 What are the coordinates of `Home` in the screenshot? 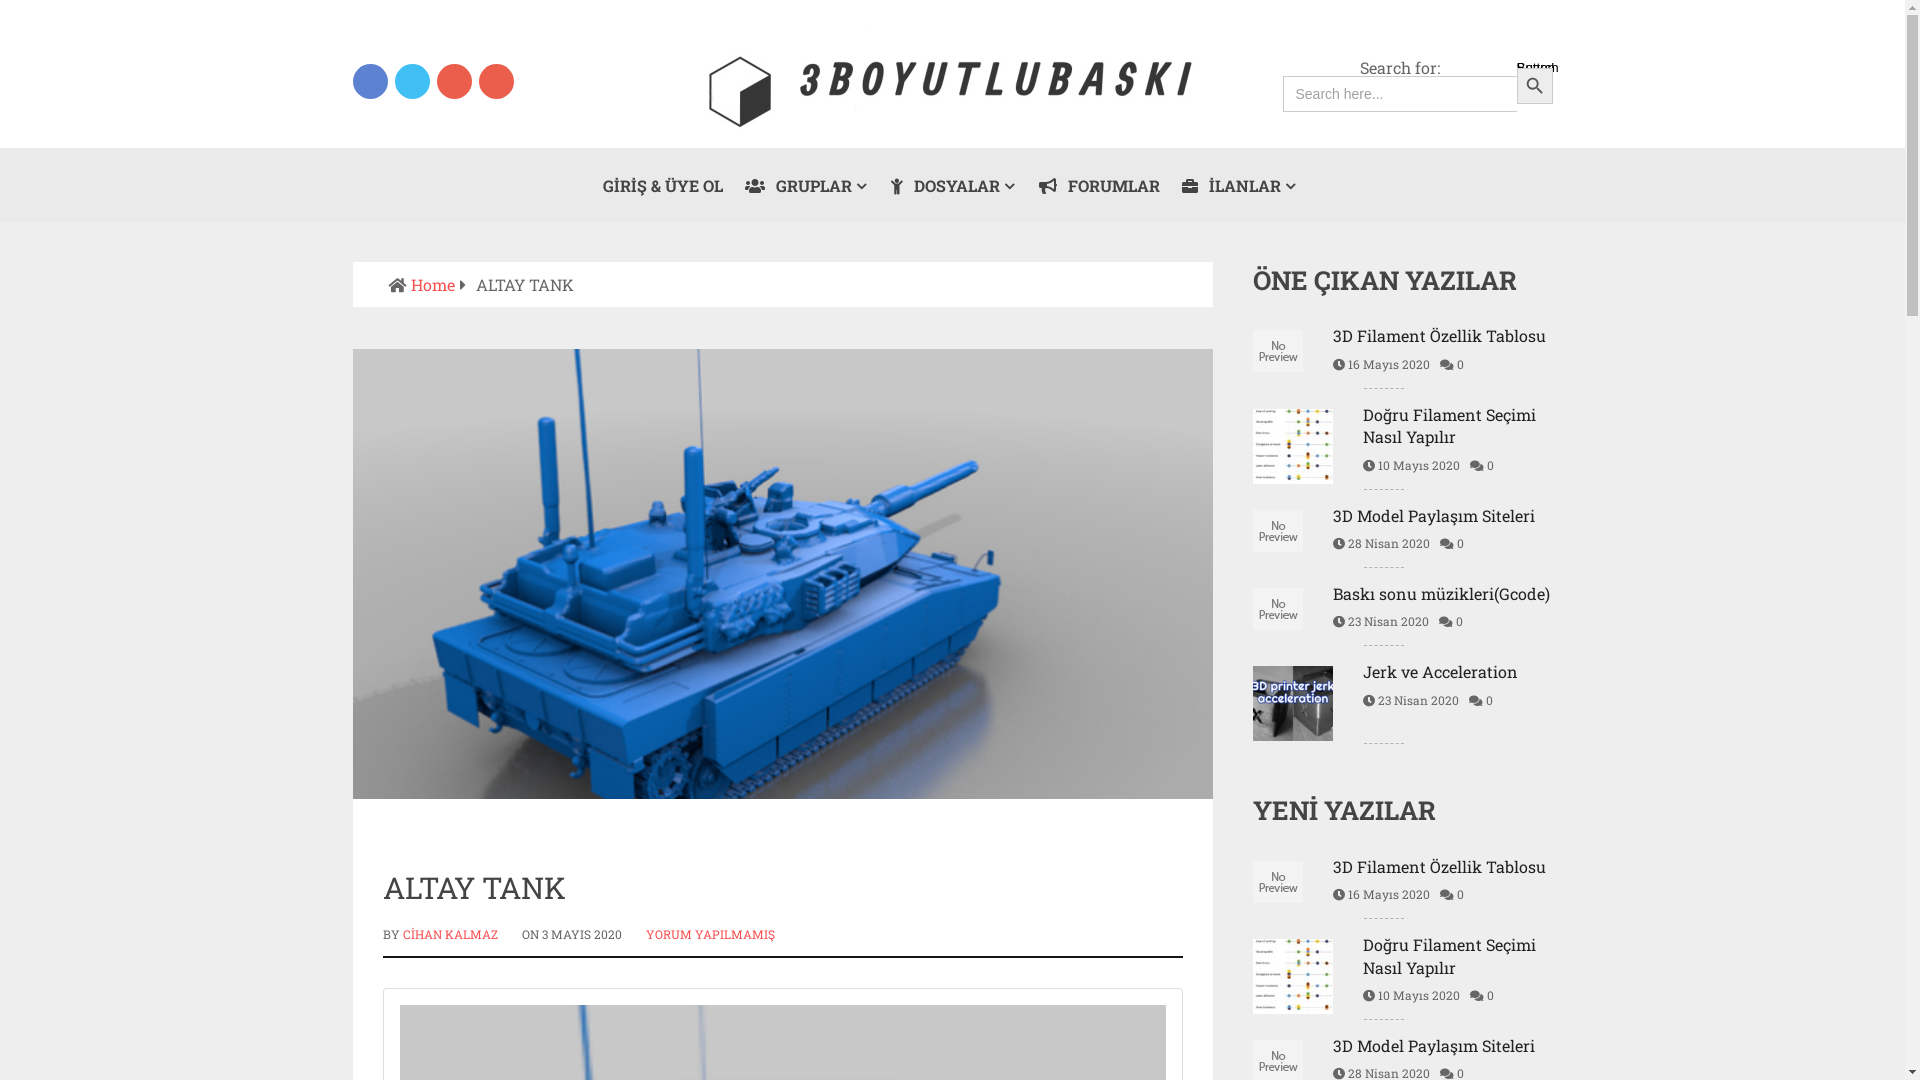 It's located at (432, 284).